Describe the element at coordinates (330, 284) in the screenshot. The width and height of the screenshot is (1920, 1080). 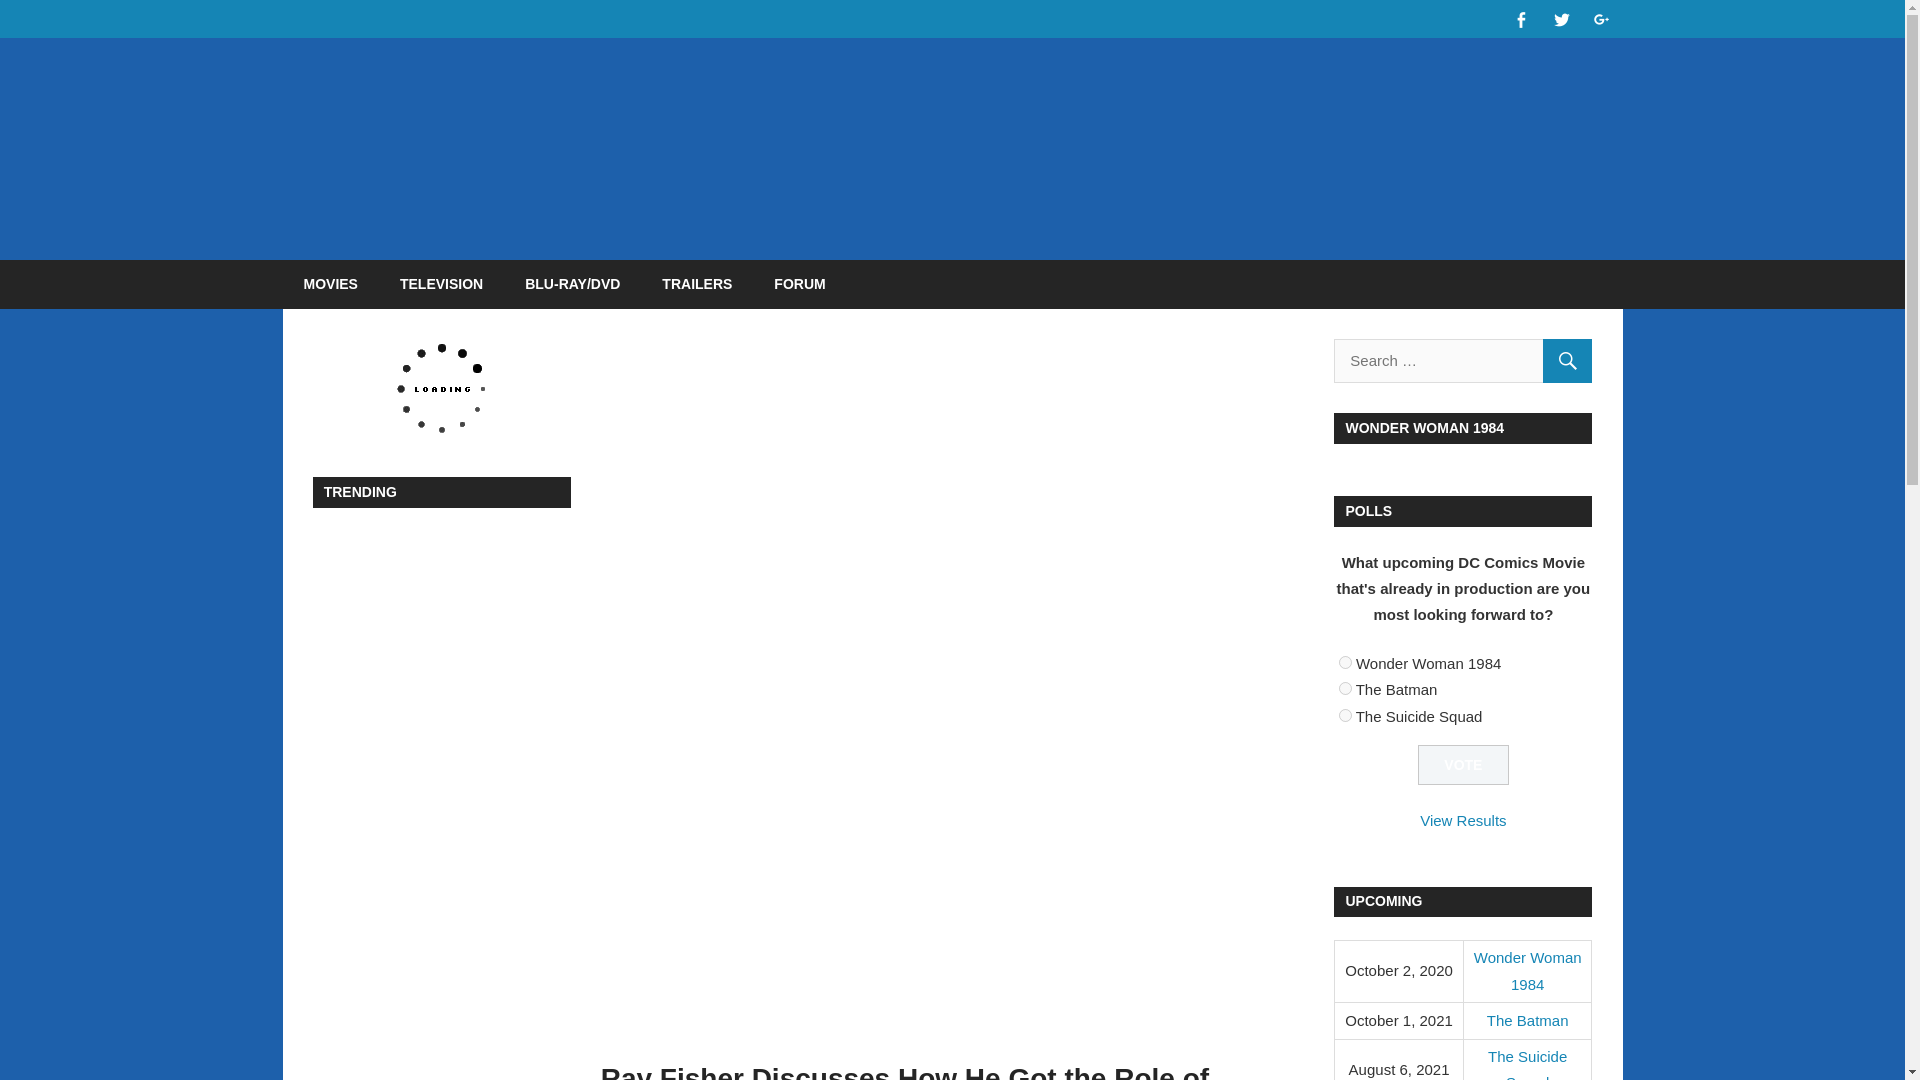
I see `MOVIES` at that location.